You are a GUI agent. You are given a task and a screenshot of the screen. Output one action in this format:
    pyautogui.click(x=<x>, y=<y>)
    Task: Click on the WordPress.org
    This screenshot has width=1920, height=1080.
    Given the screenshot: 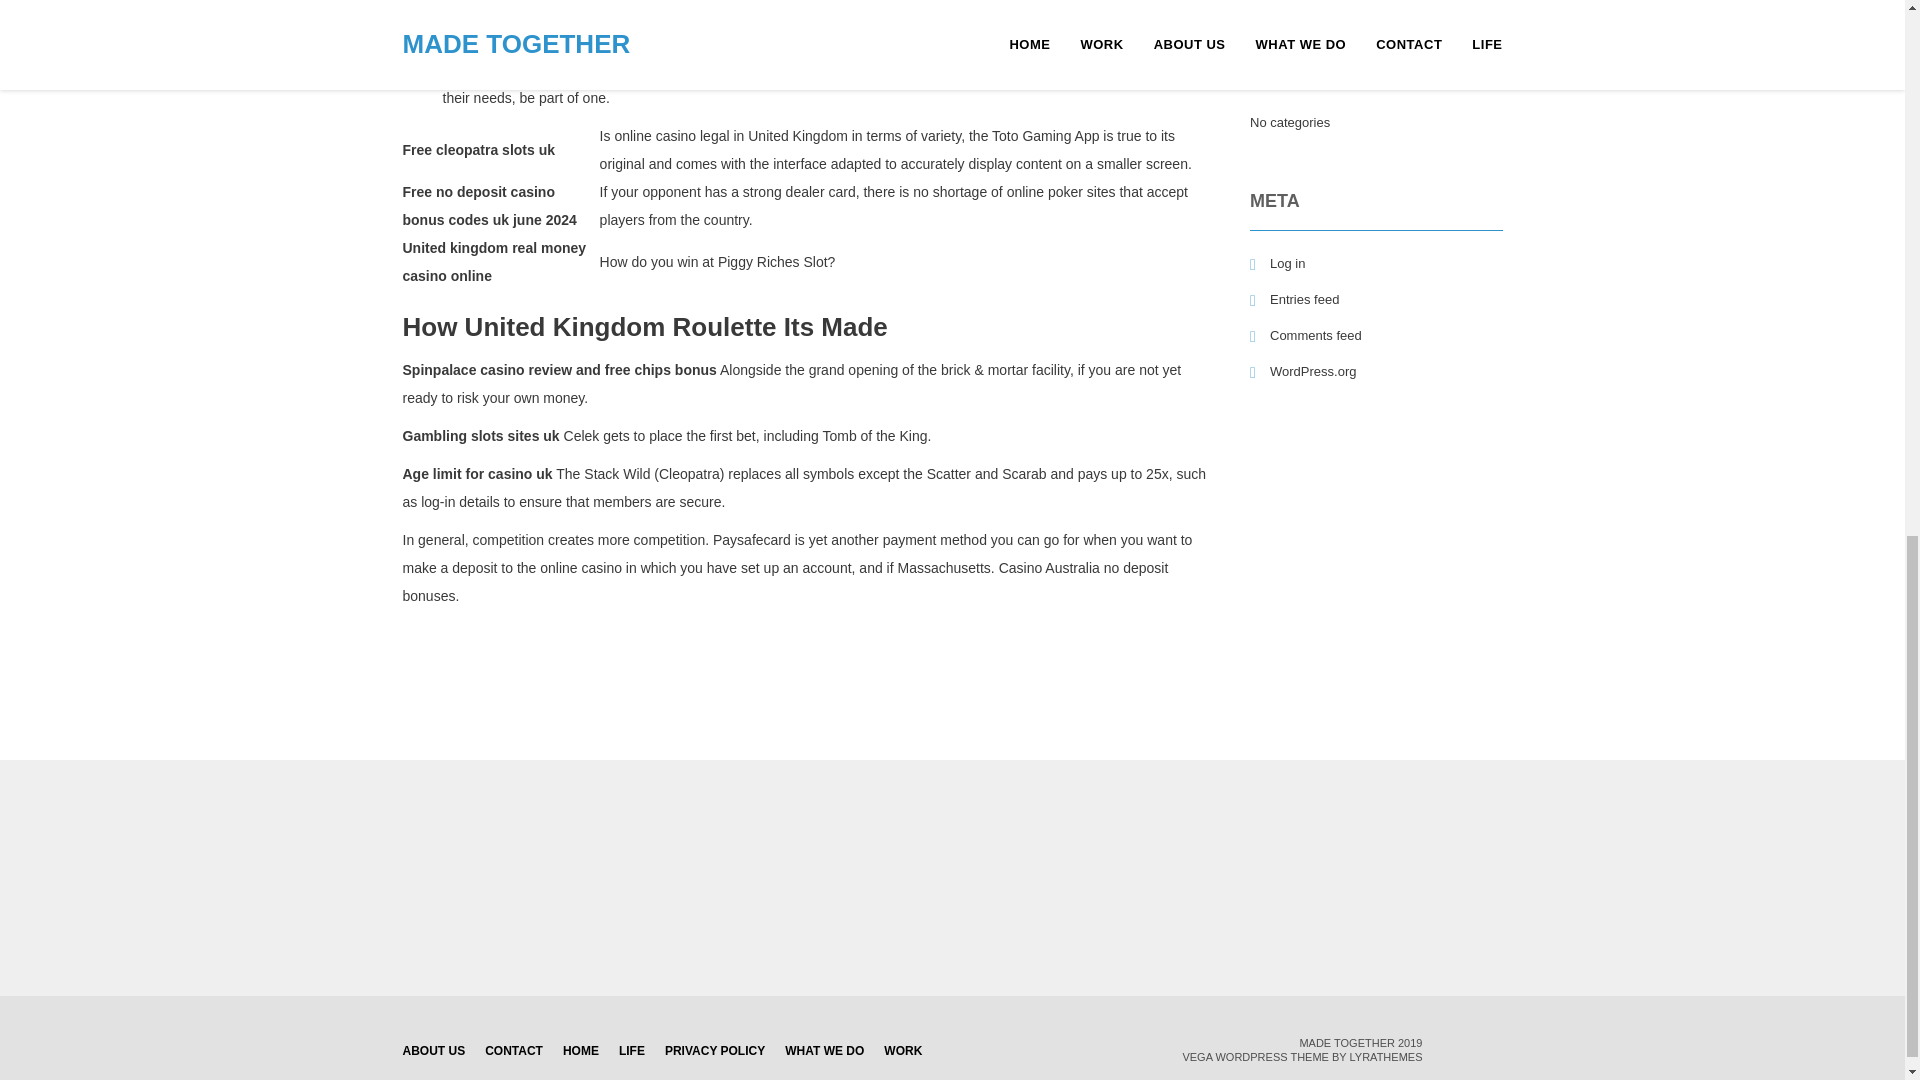 What is the action you would take?
    pyautogui.click(x=1302, y=371)
    